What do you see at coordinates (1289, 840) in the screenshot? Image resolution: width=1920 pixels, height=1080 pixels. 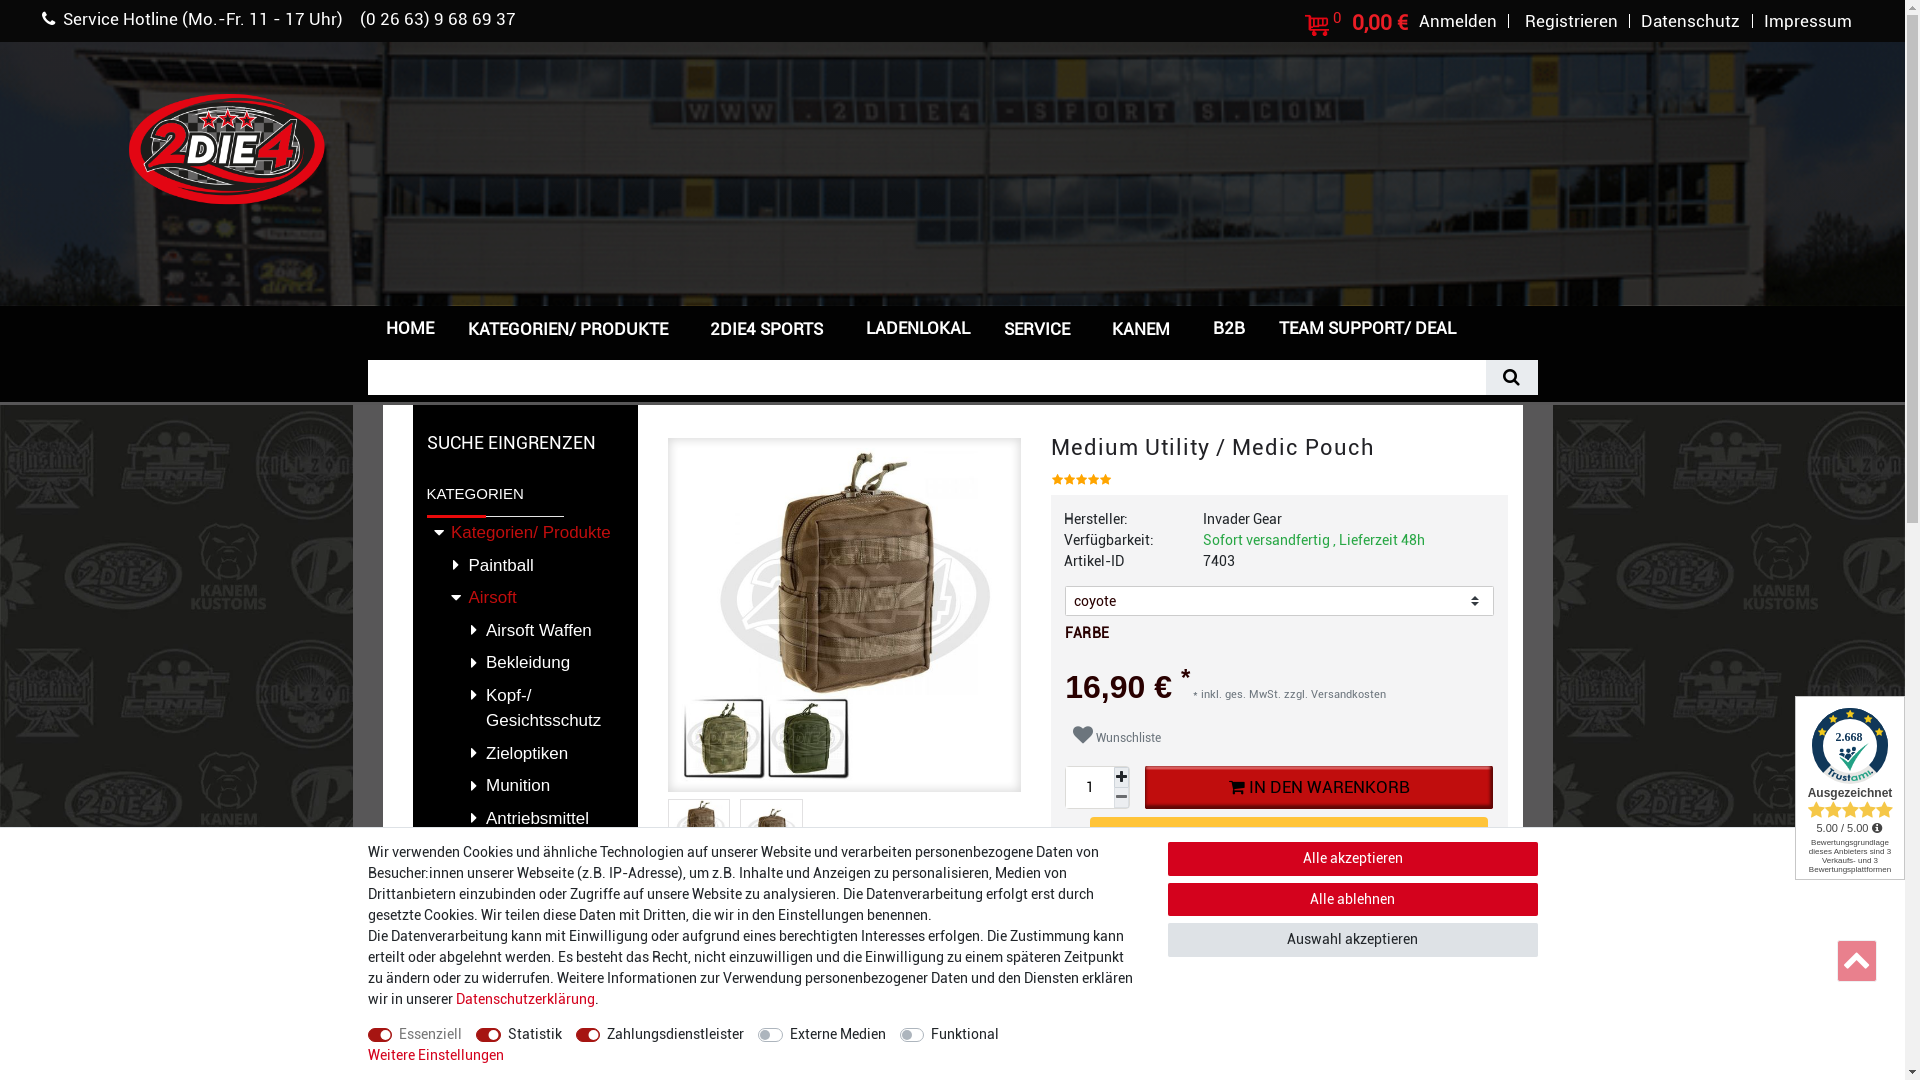 I see `PayPal` at bounding box center [1289, 840].